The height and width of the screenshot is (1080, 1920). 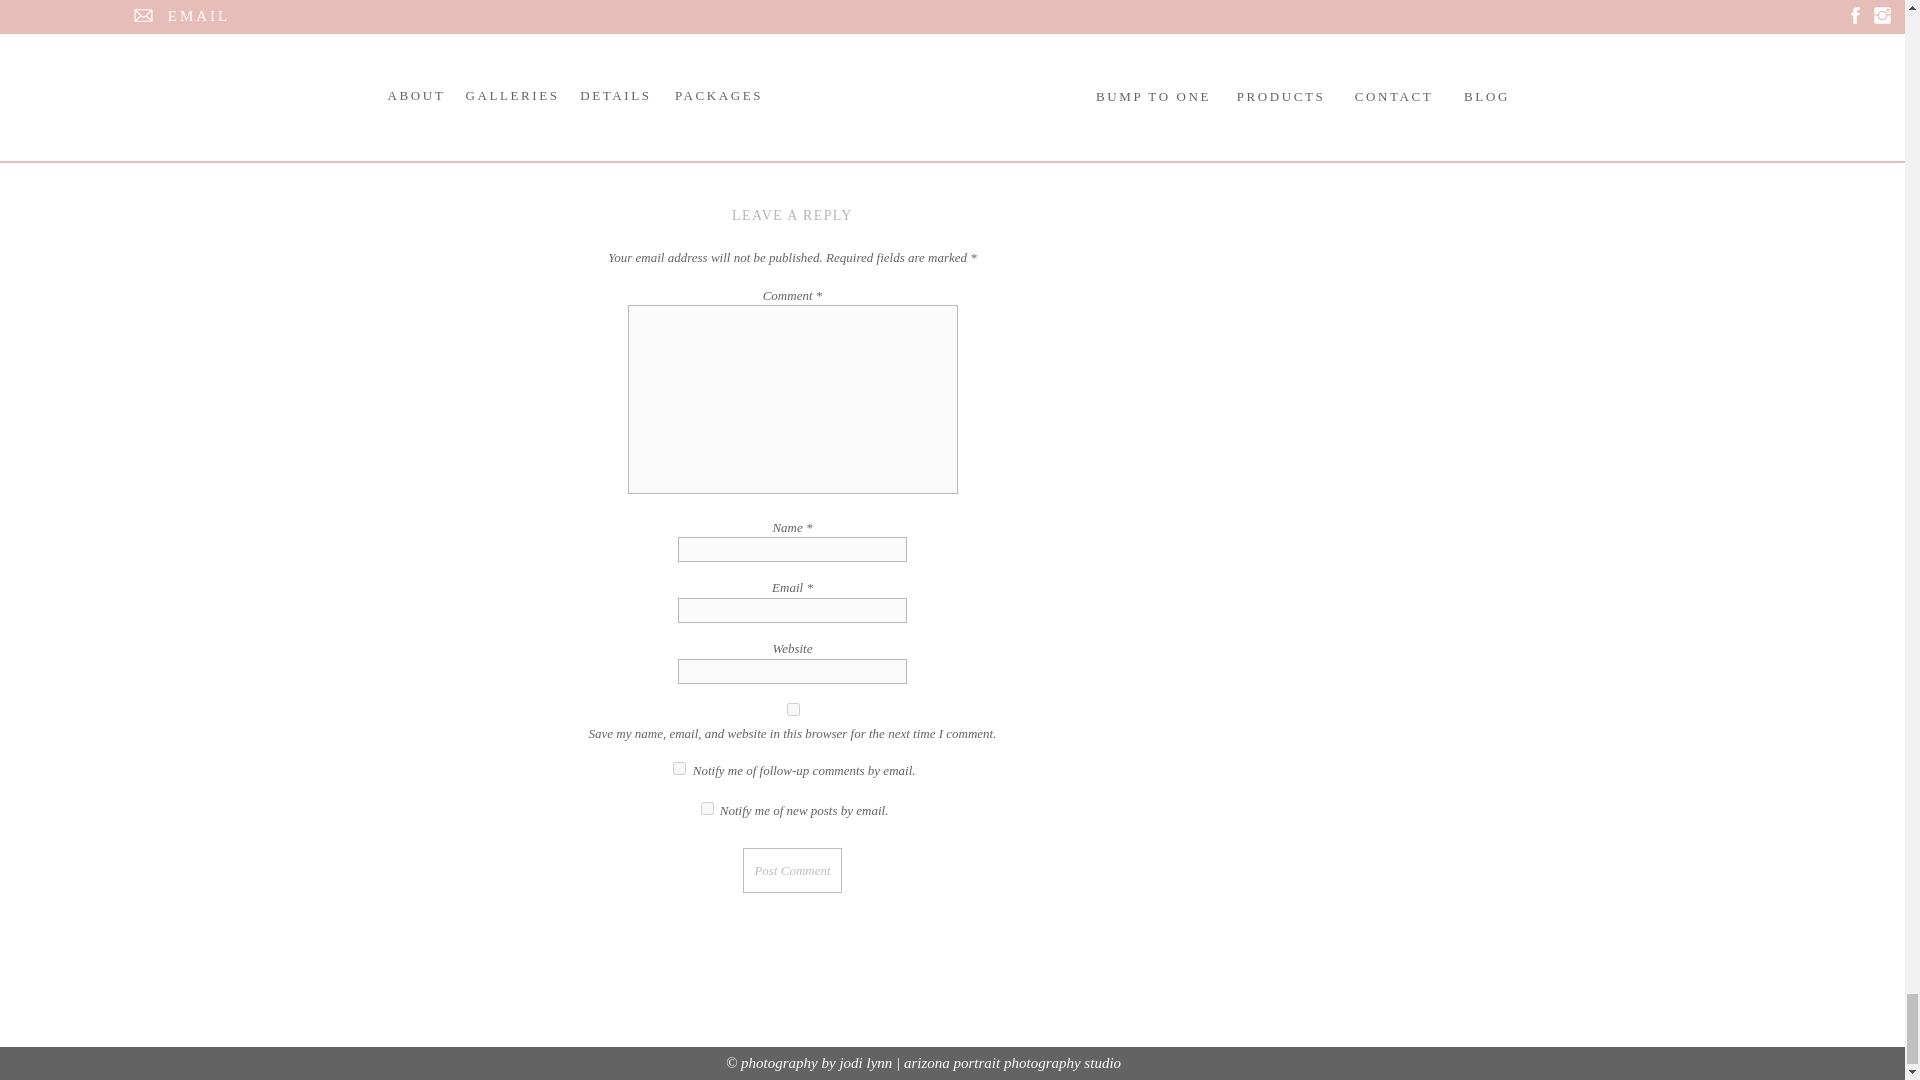 I want to click on Post Comment, so click(x=792, y=870).